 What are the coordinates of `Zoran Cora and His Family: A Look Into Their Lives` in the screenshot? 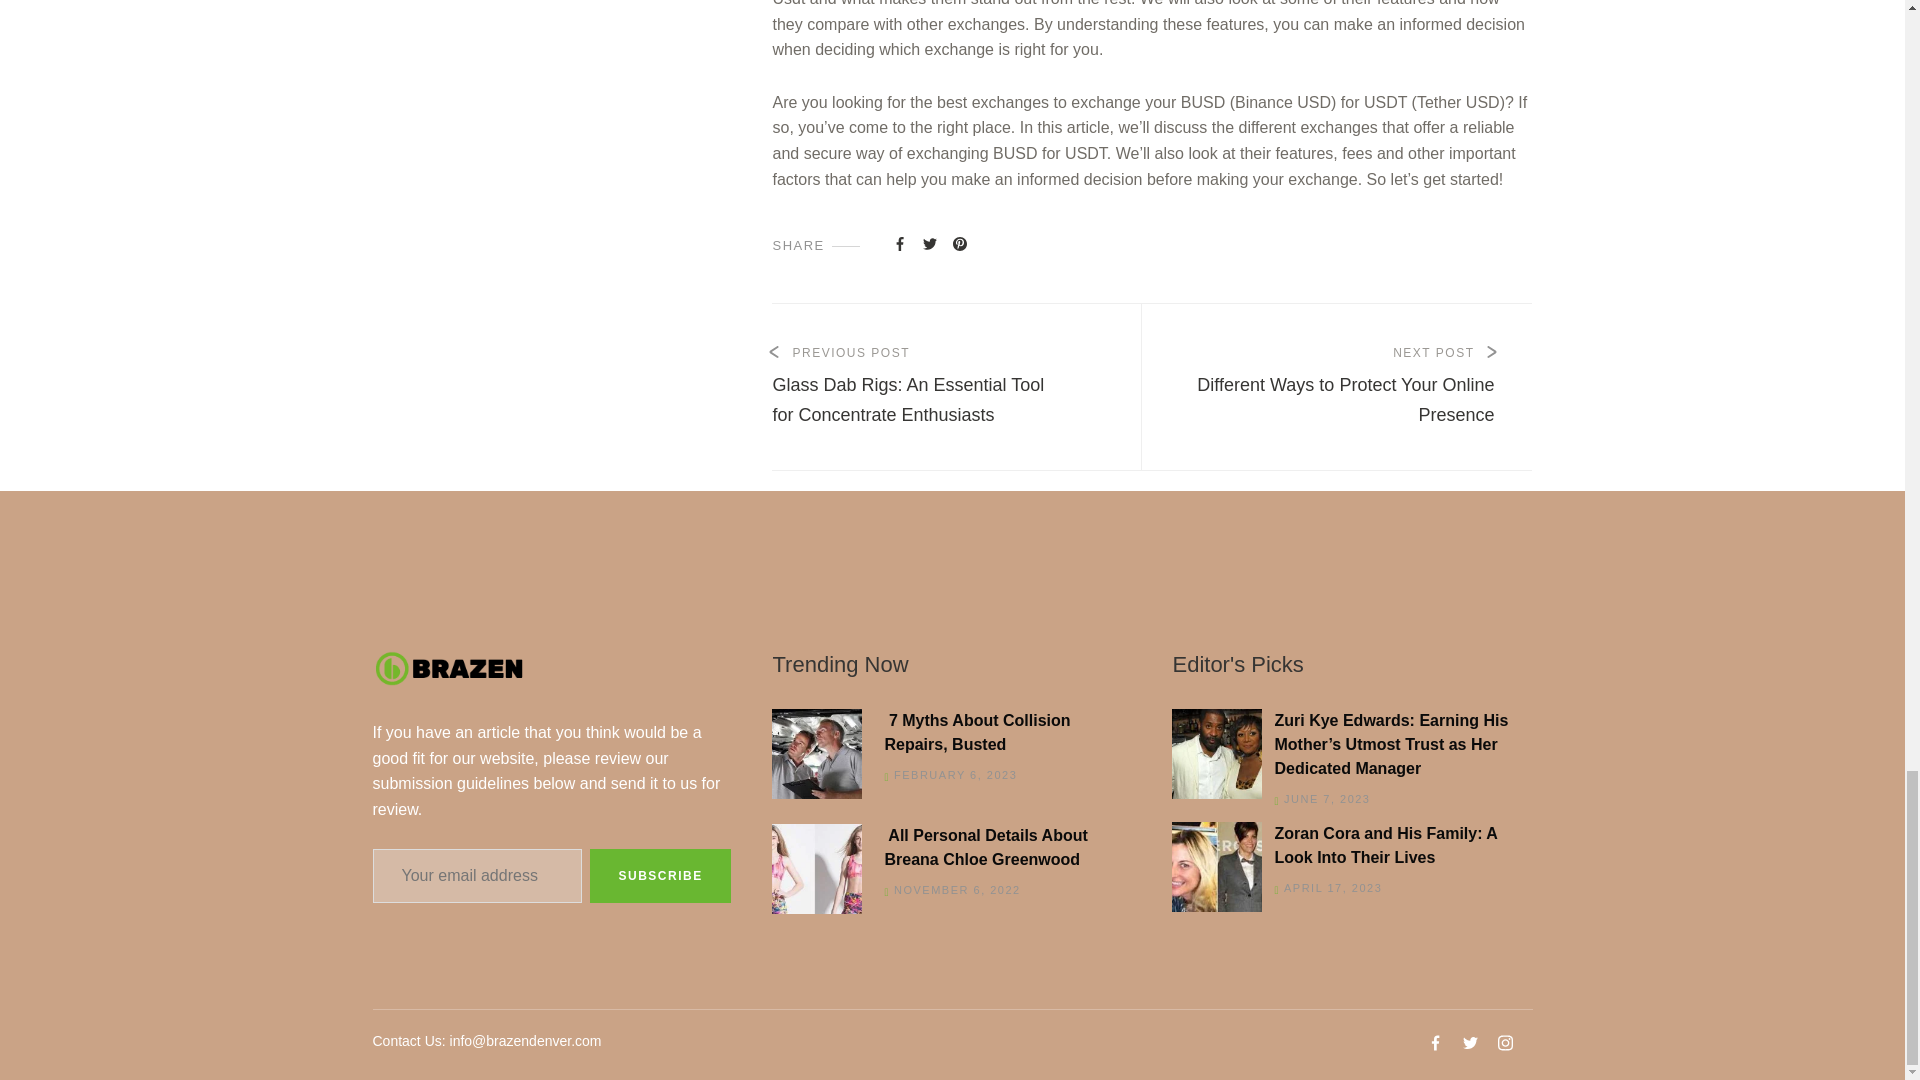 It's located at (659, 875).